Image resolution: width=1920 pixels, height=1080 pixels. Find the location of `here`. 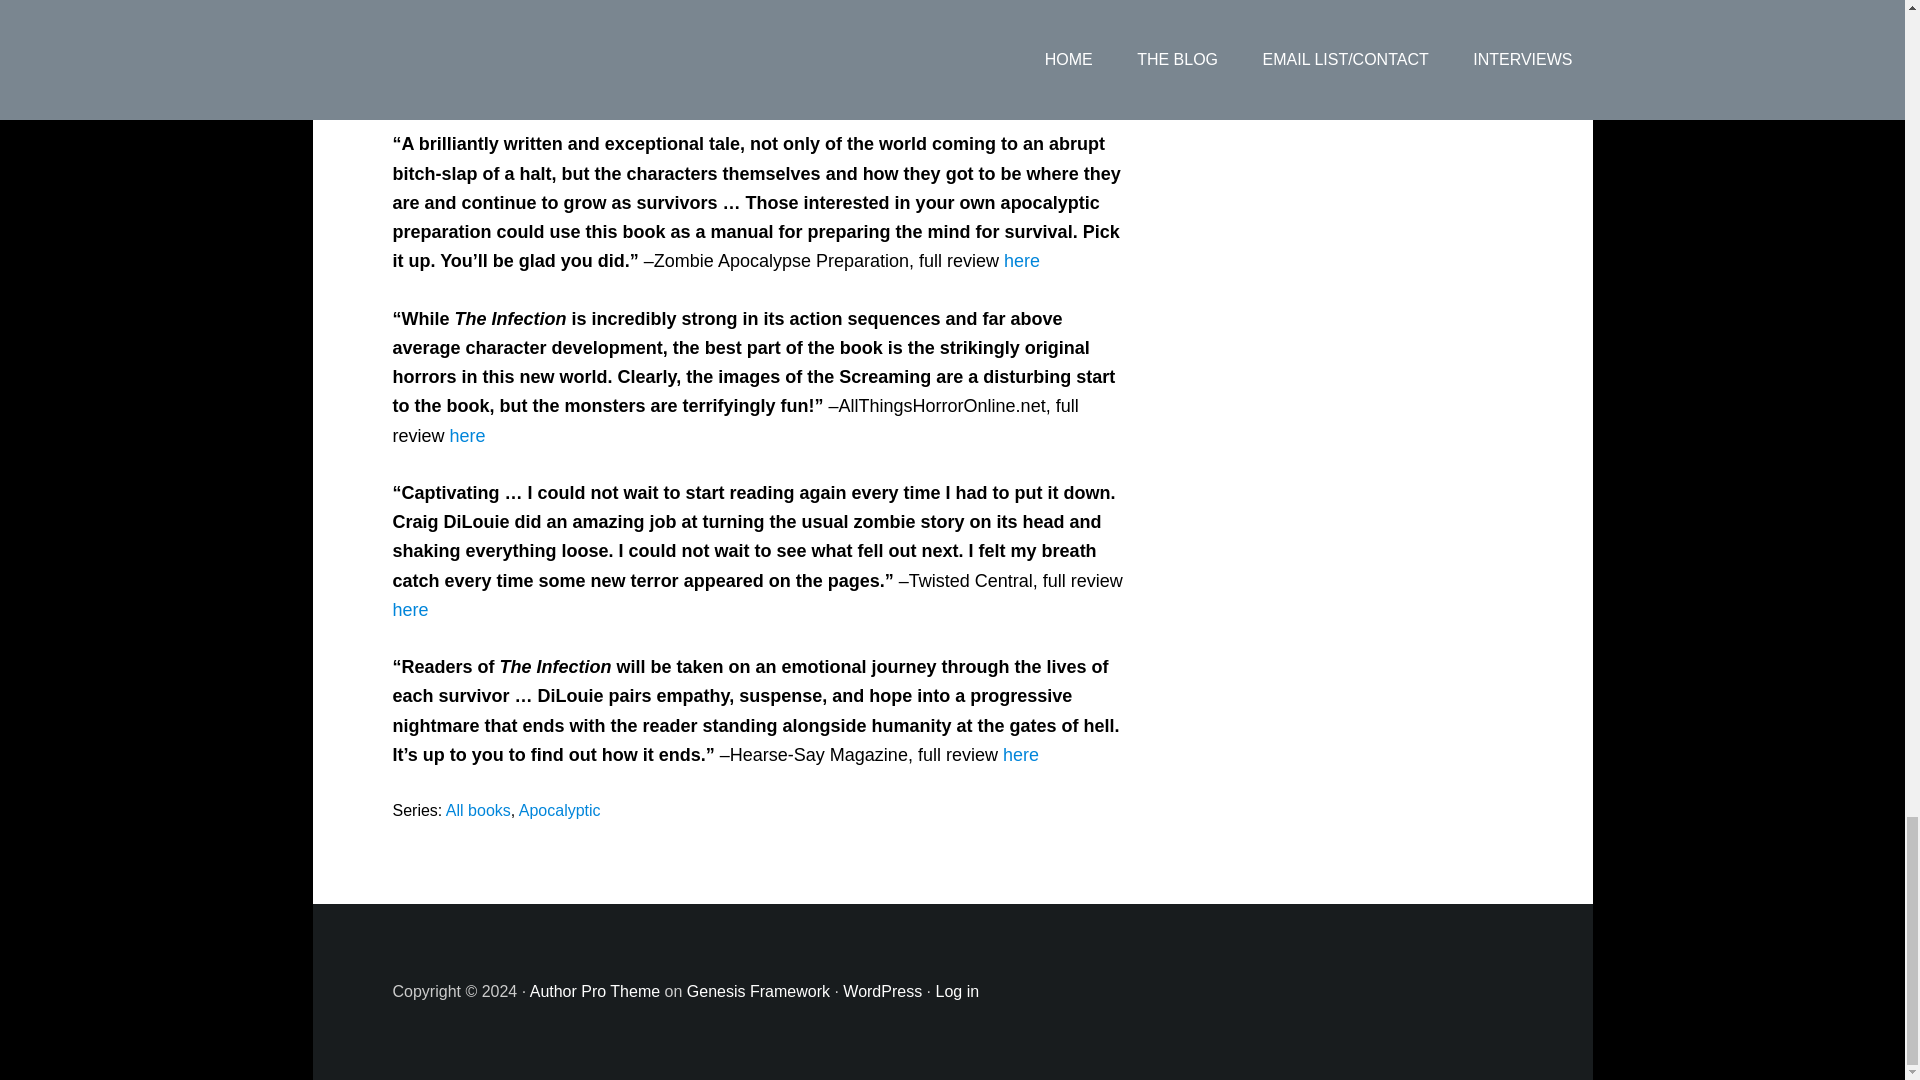

here is located at coordinates (1020, 754).